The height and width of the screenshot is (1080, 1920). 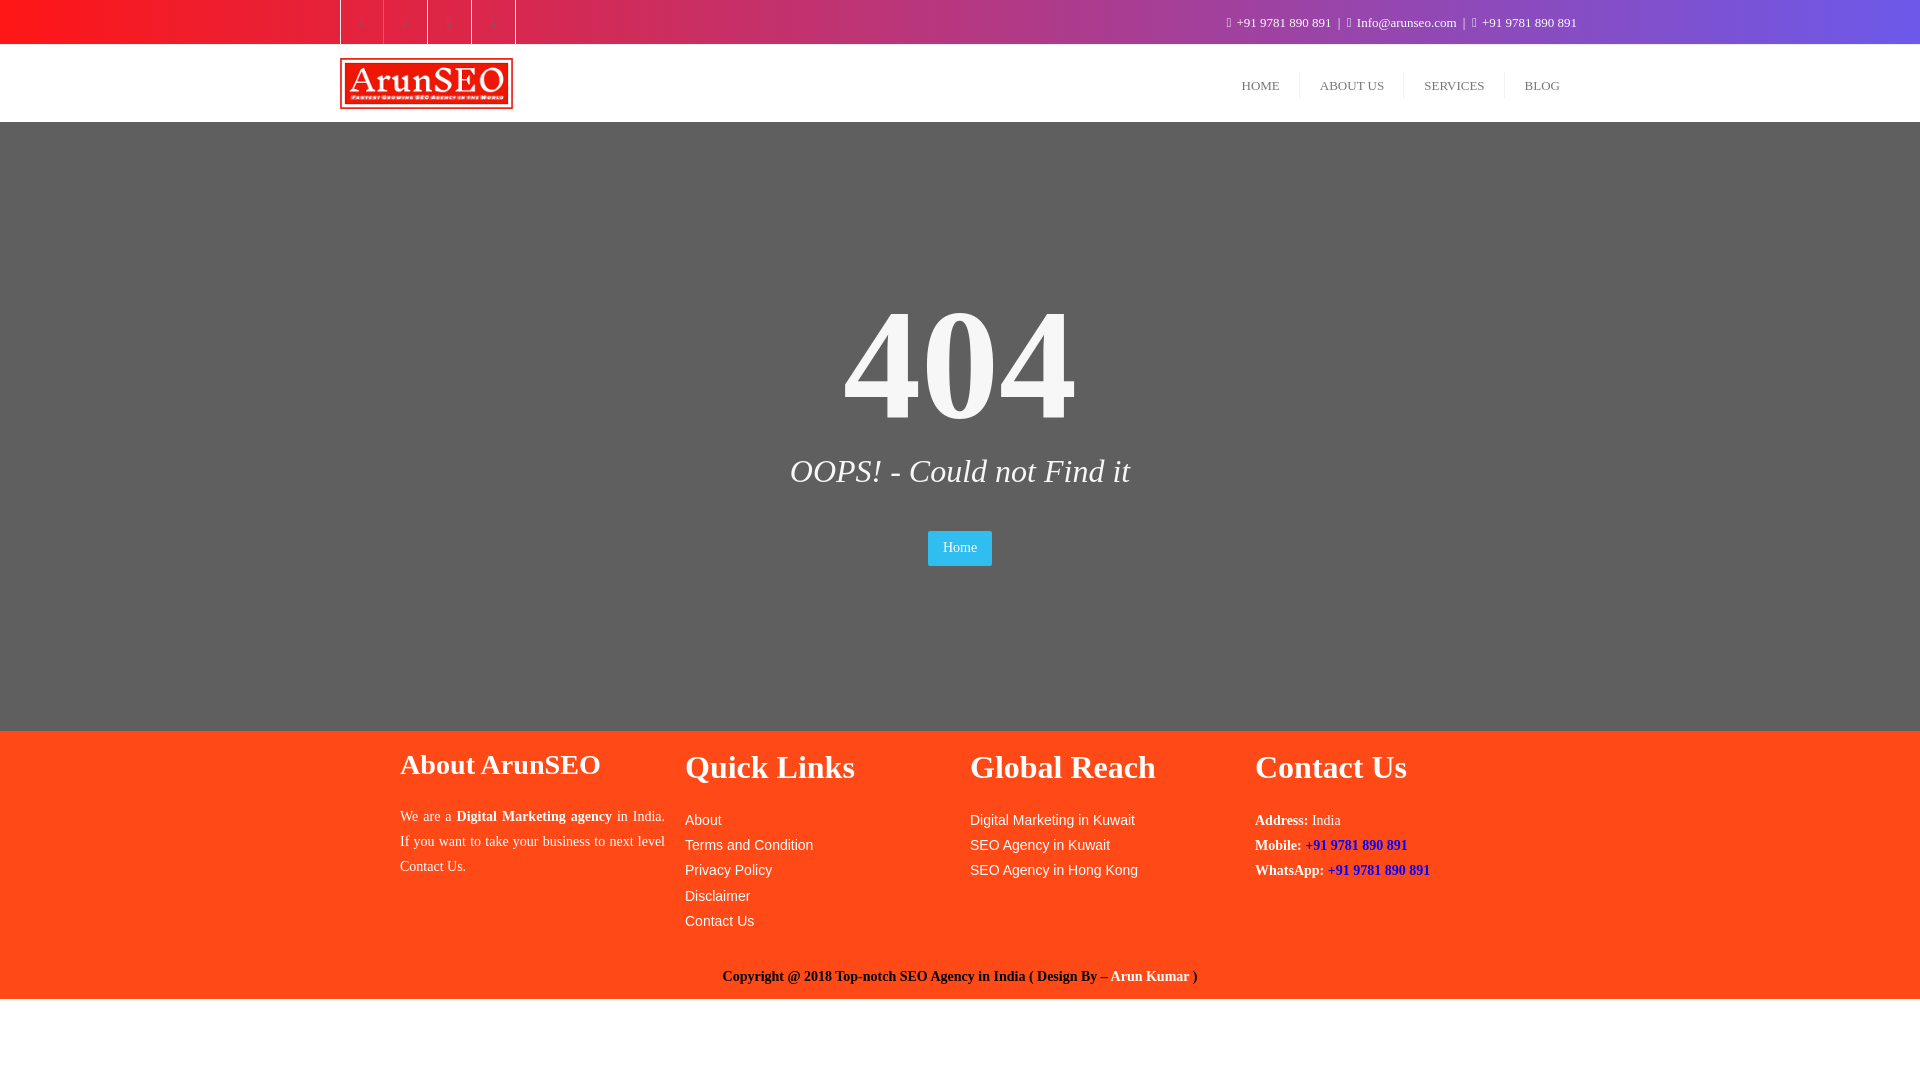 I want to click on SERVICES, so click(x=1453, y=84).